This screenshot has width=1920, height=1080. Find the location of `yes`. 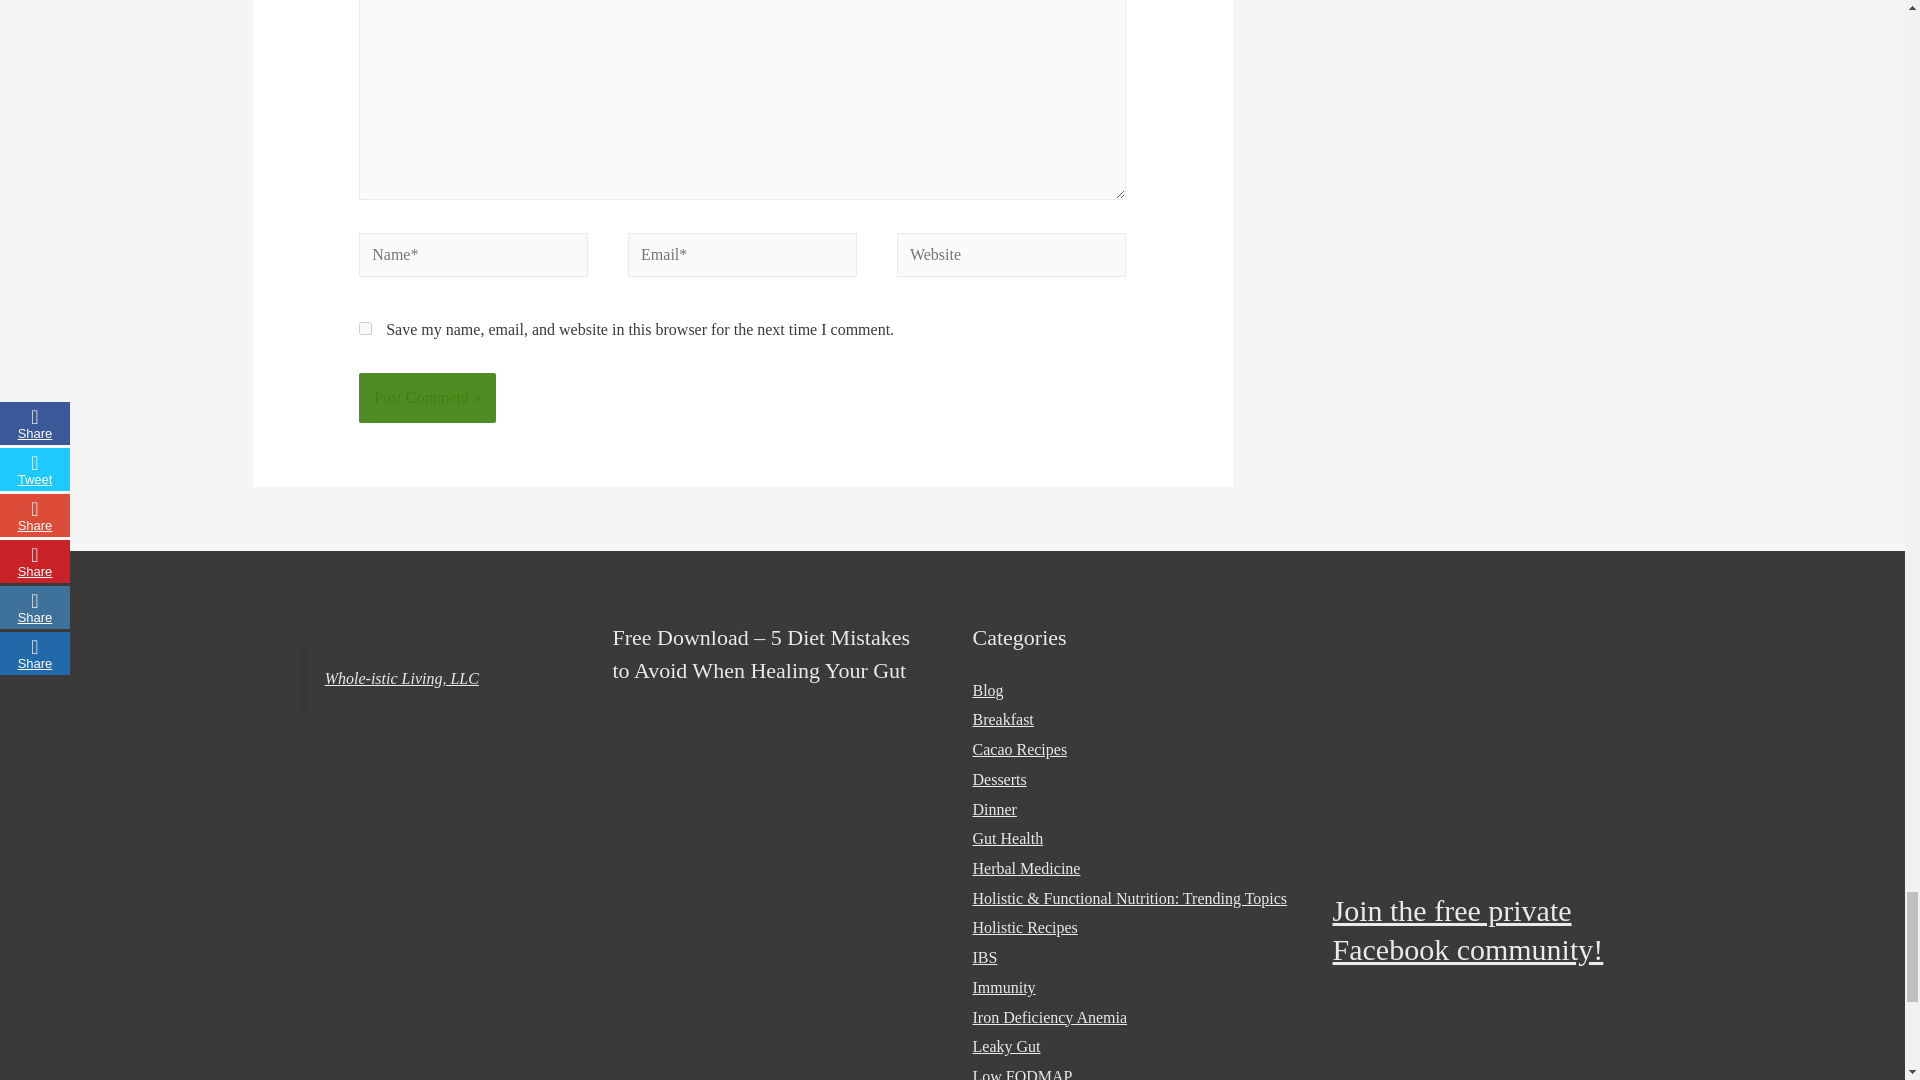

yes is located at coordinates (366, 328).